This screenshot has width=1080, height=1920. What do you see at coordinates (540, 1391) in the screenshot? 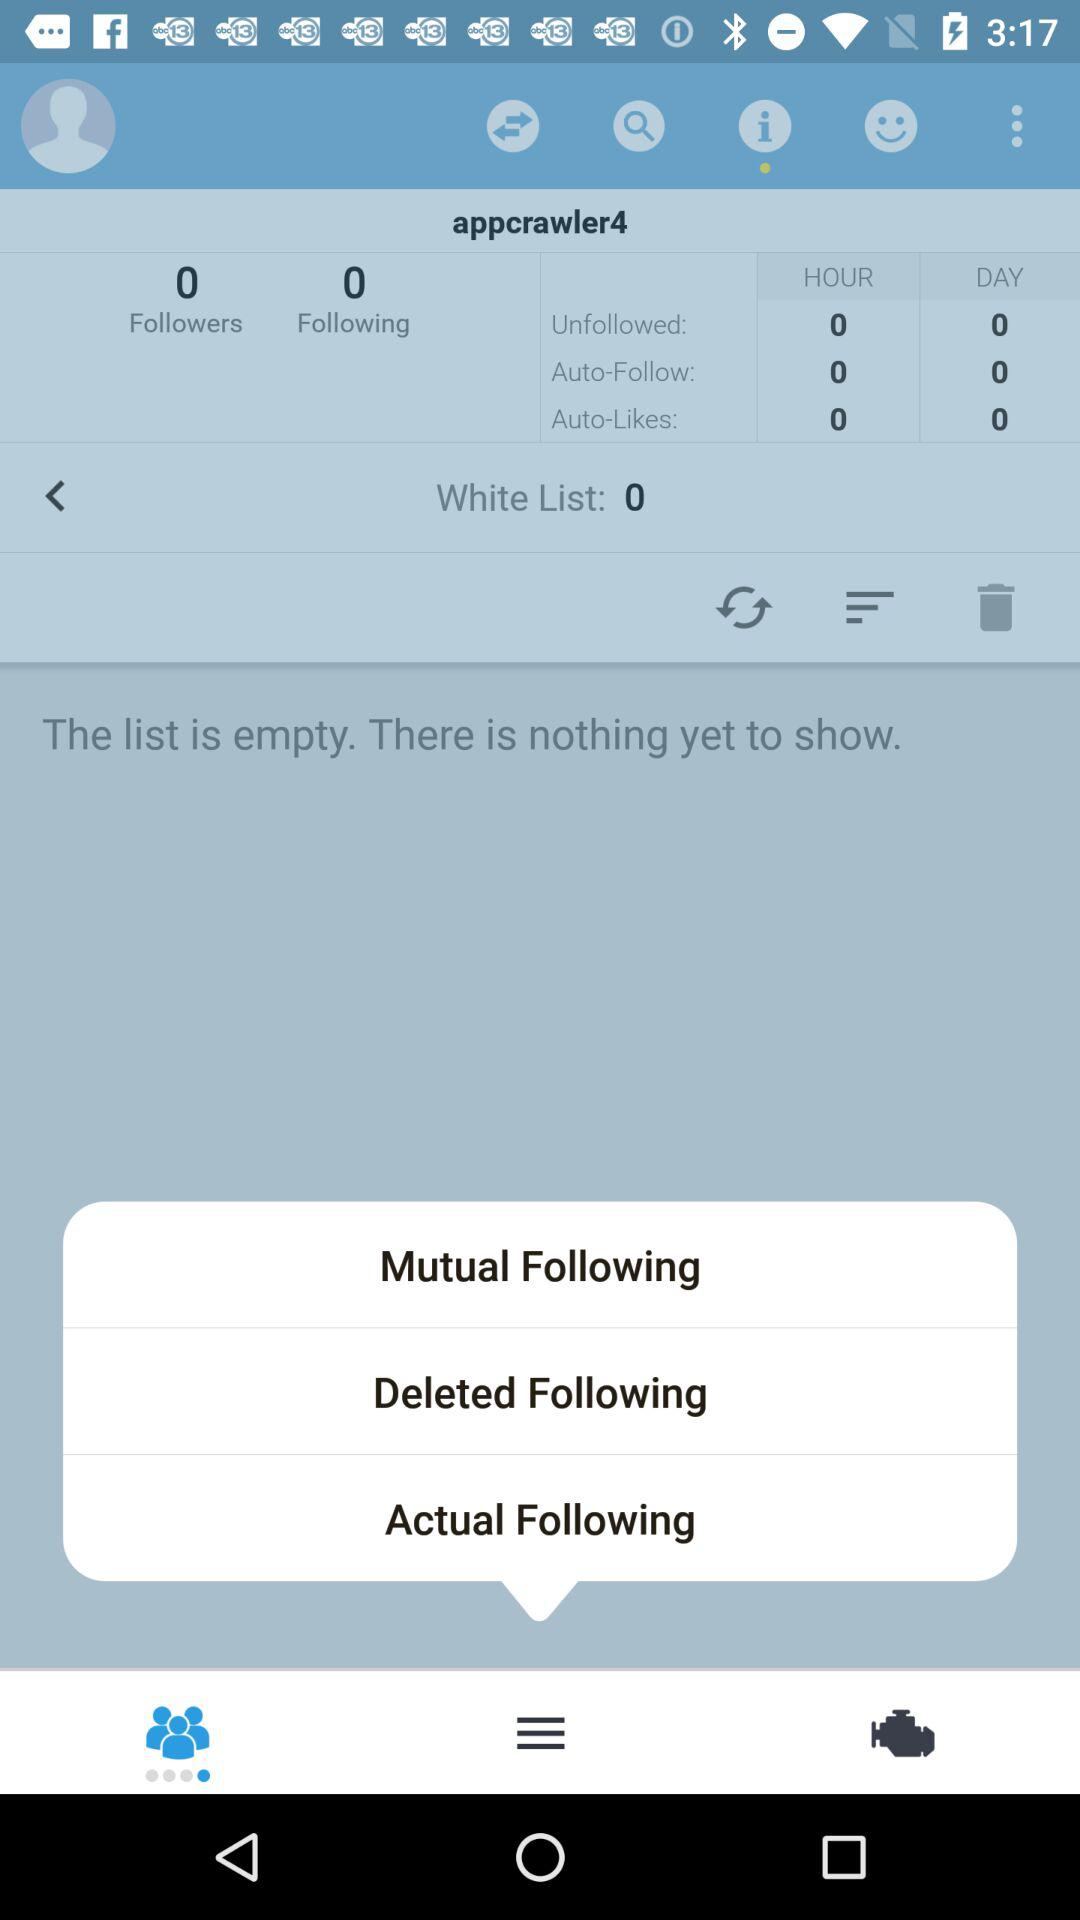
I see `swipe to the deleted following` at bounding box center [540, 1391].